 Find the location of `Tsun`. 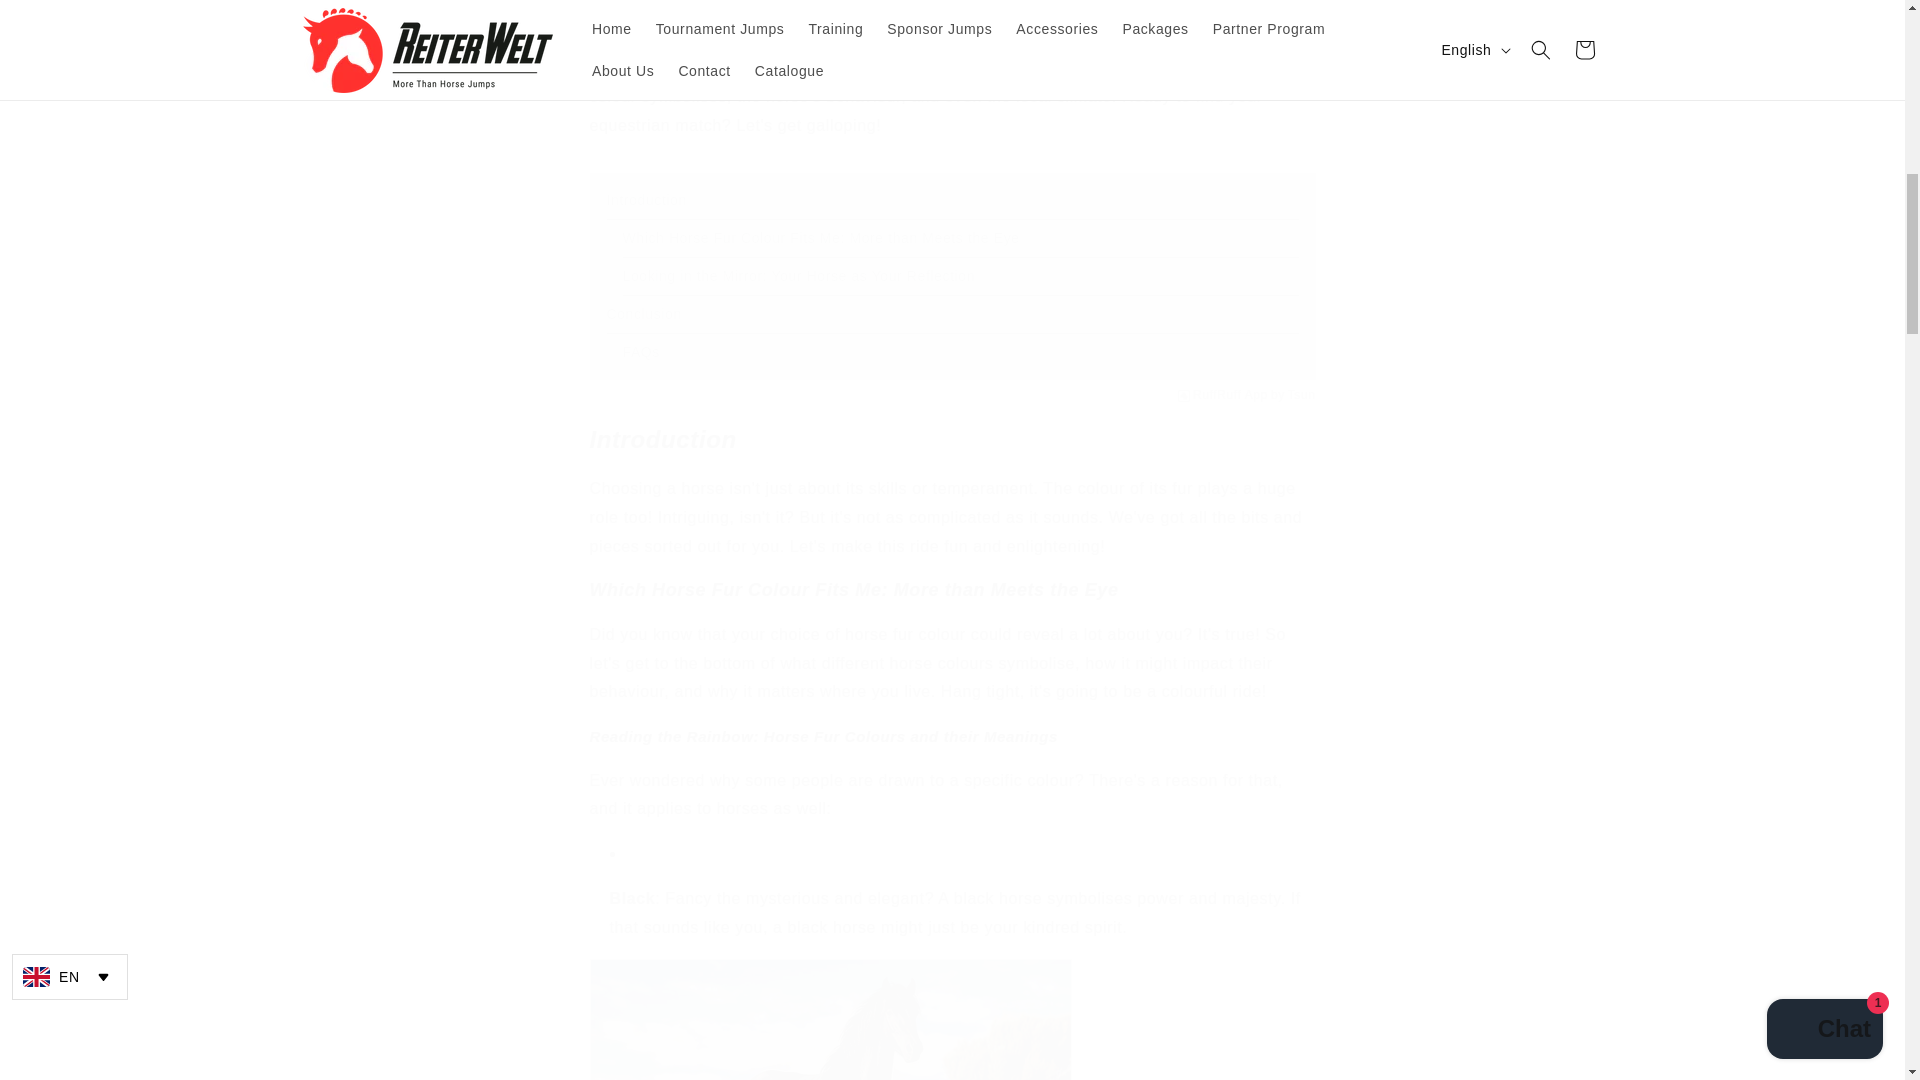

Tsun is located at coordinates (1302, 395).